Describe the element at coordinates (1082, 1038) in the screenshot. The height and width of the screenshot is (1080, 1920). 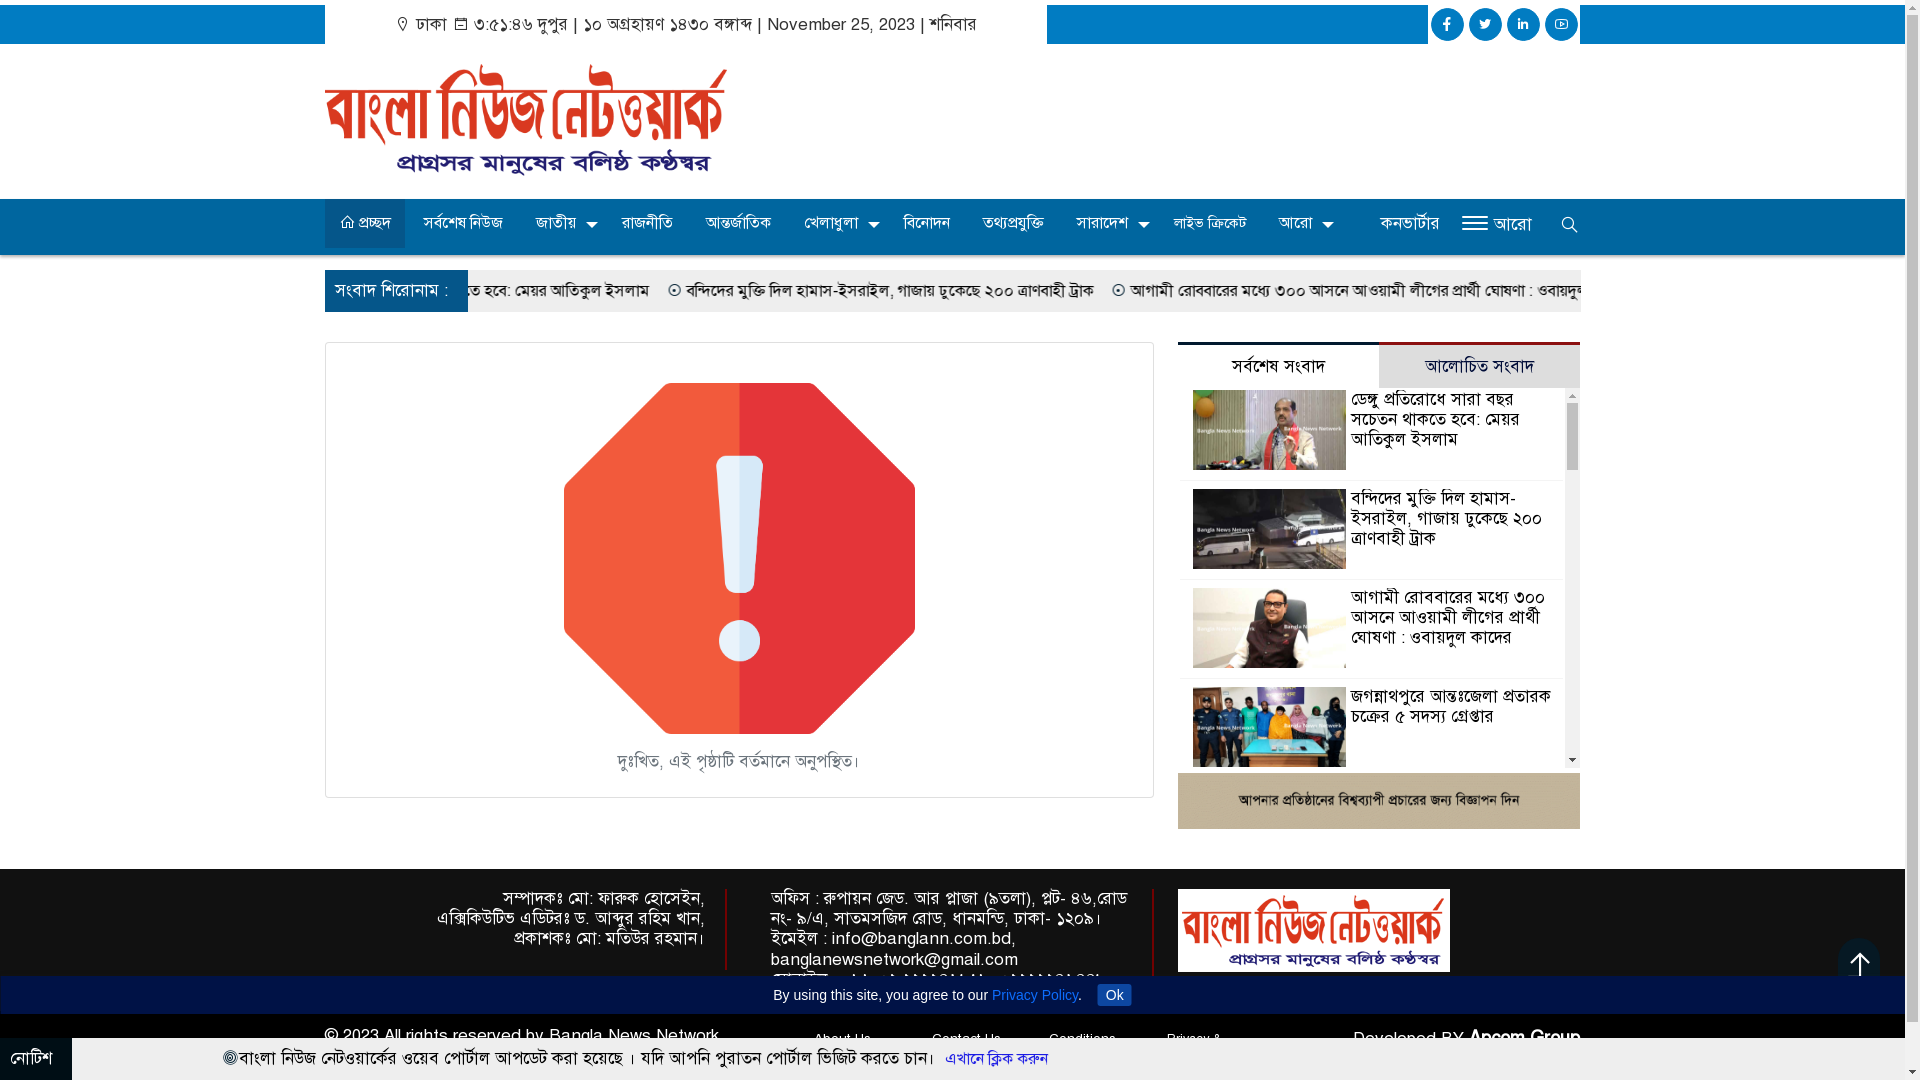
I see `Conditions` at that location.